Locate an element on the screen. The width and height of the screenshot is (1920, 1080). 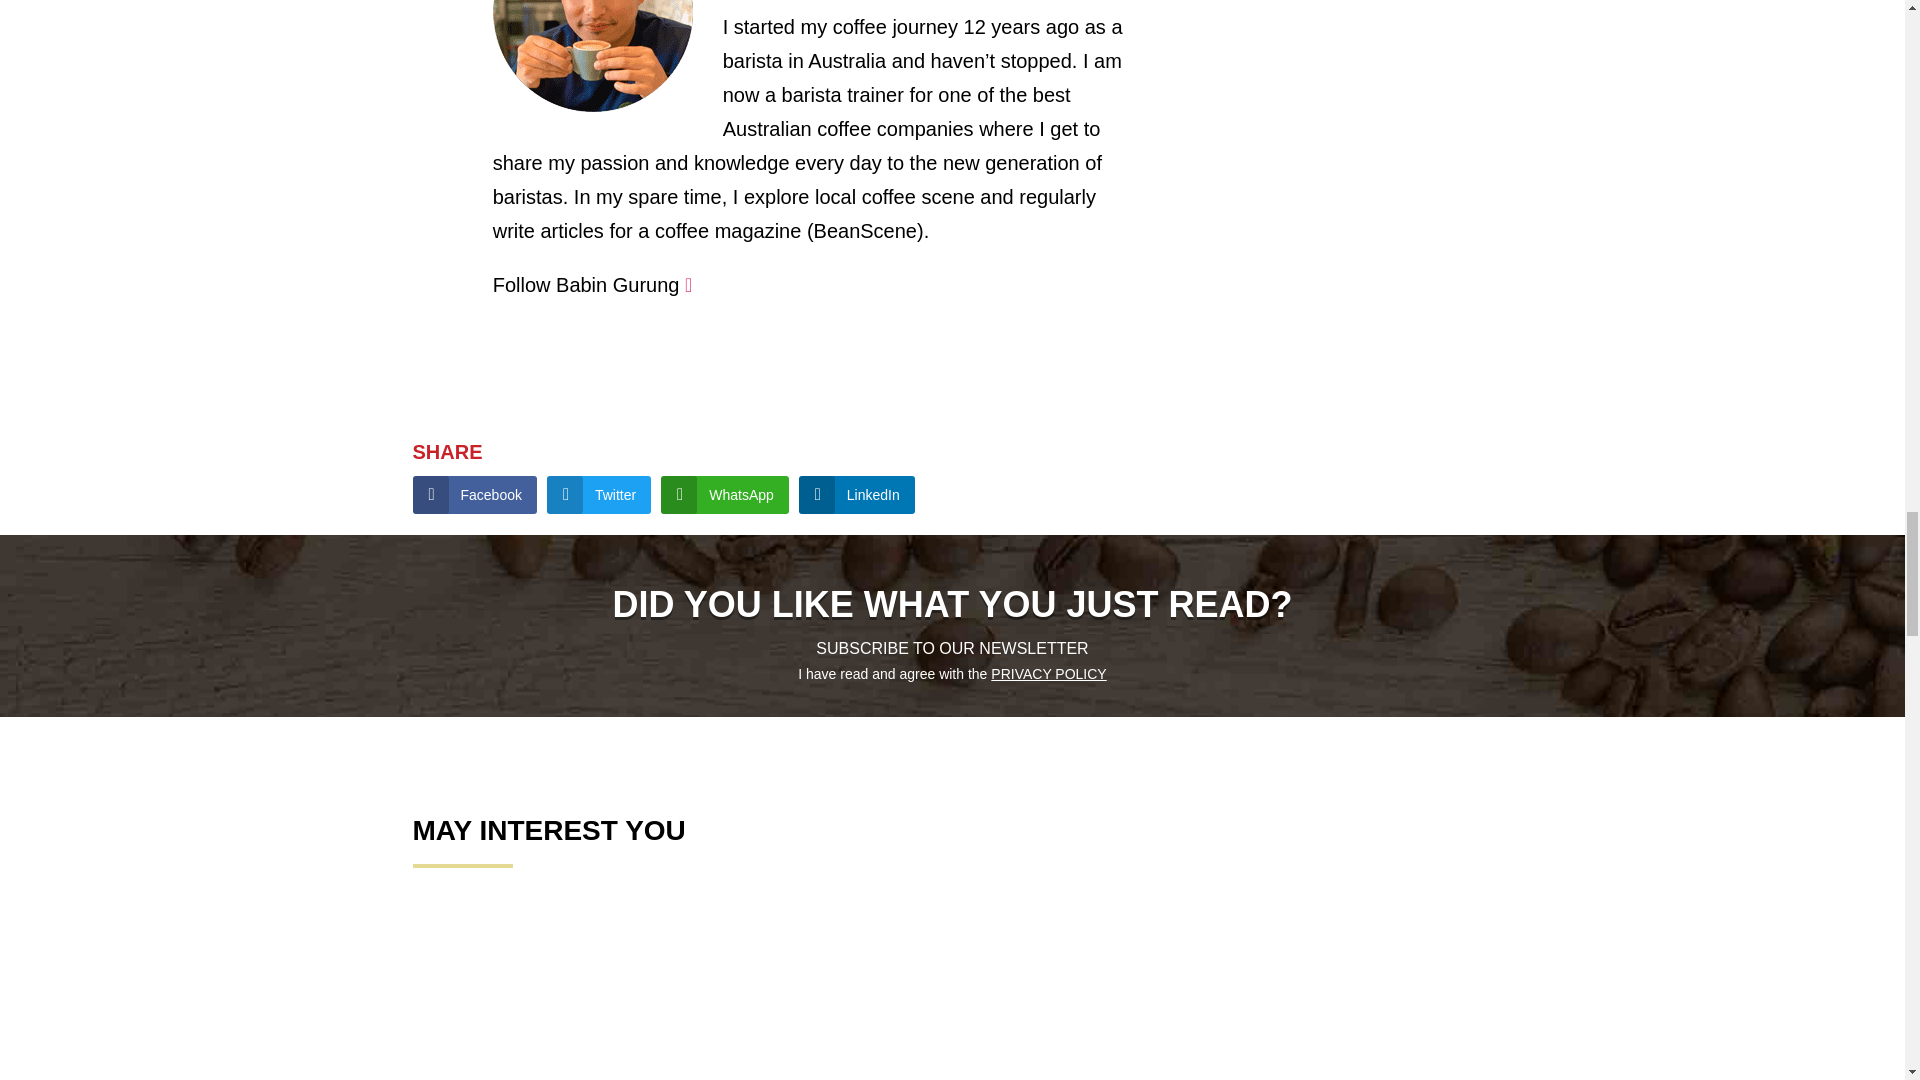
LinkedIn is located at coordinates (856, 495).